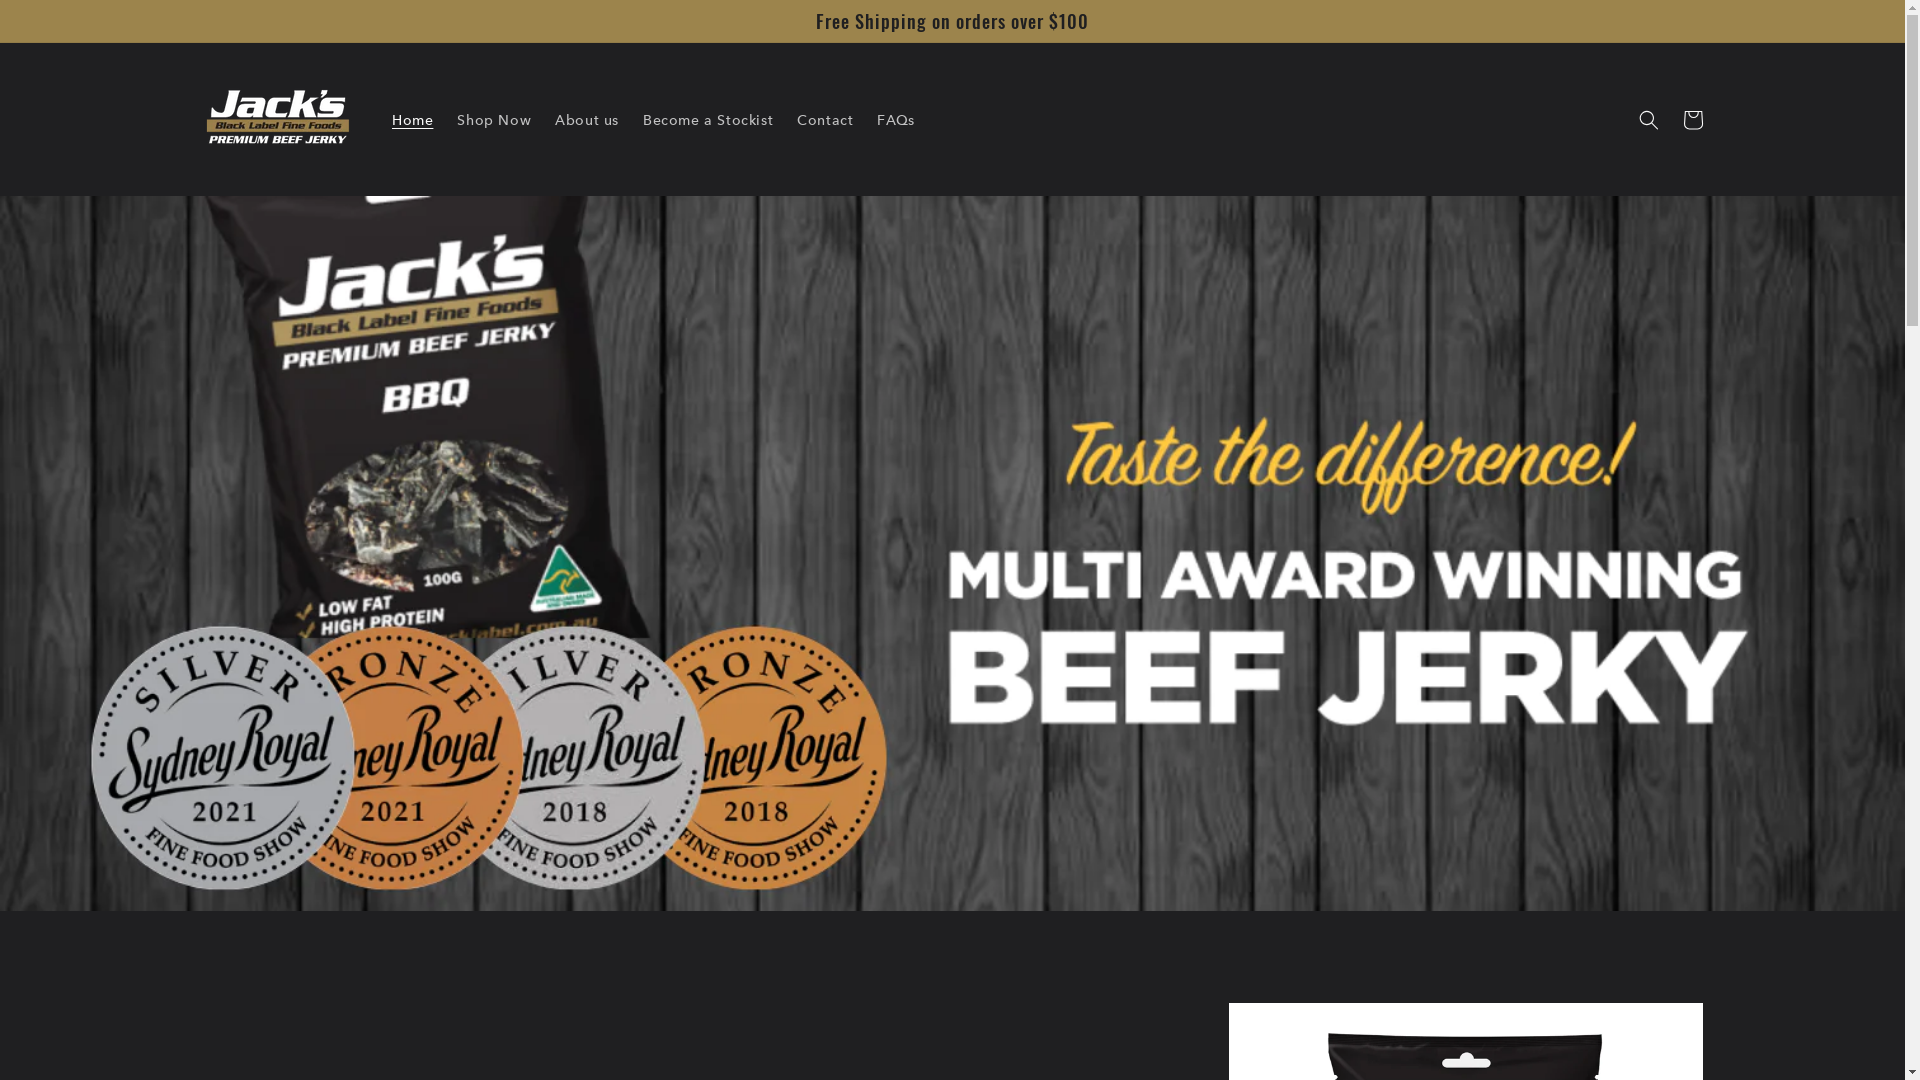 Image resolution: width=1920 pixels, height=1080 pixels. What do you see at coordinates (412, 119) in the screenshot?
I see `Home` at bounding box center [412, 119].